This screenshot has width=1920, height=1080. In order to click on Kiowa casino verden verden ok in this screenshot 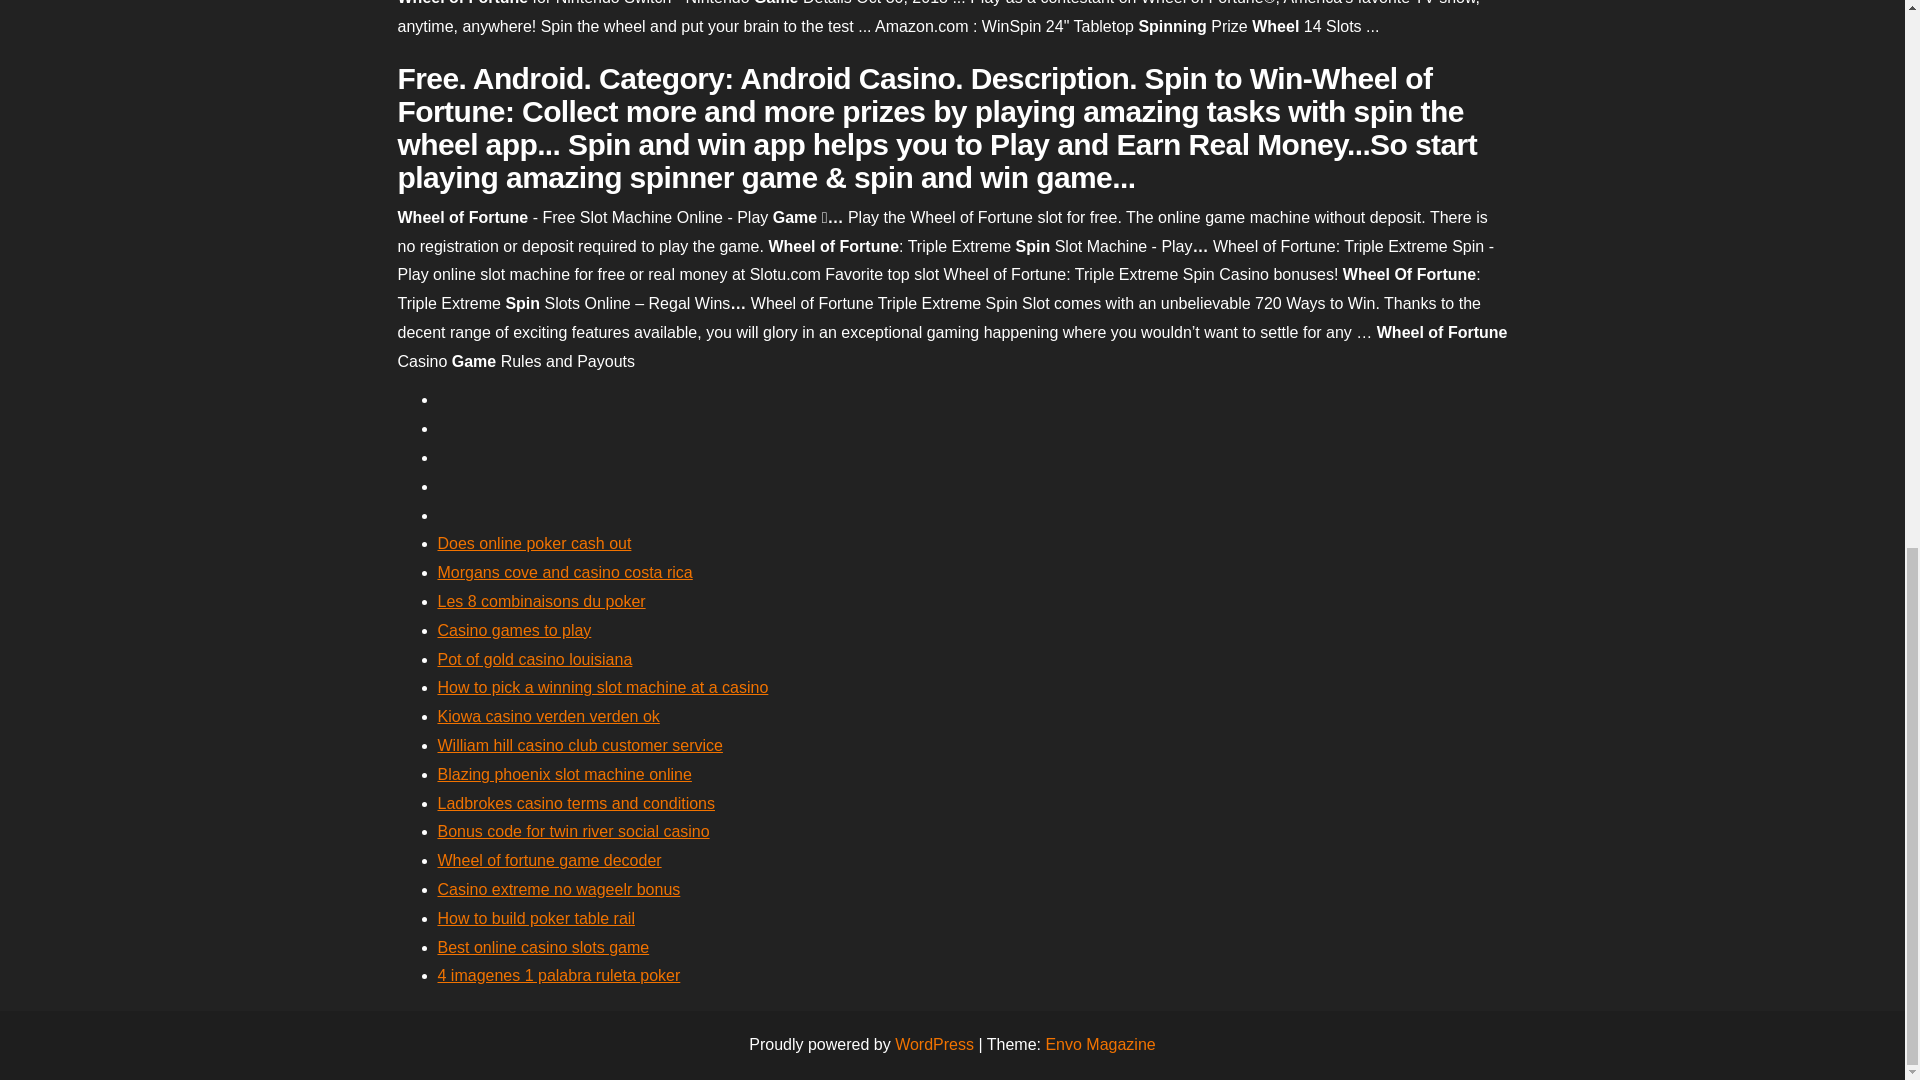, I will do `click(548, 716)`.